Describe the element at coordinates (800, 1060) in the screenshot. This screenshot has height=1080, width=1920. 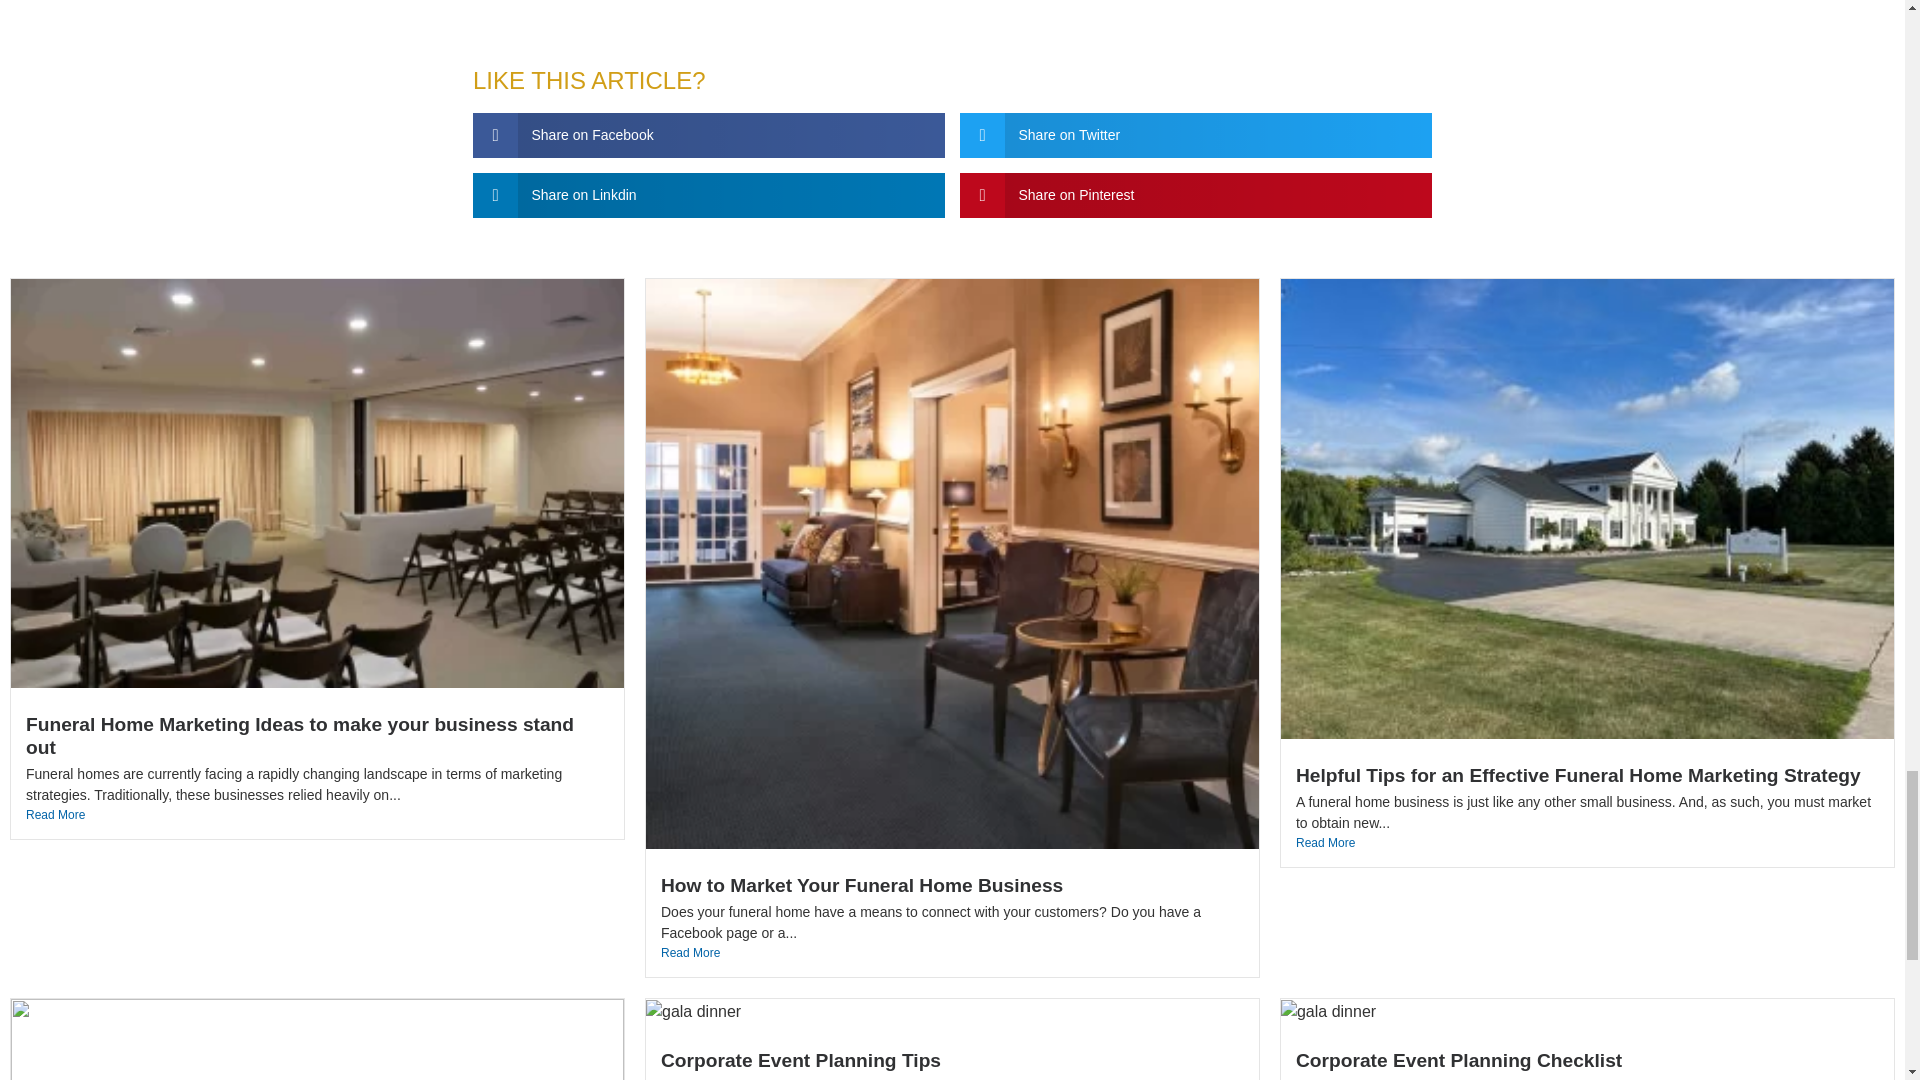
I see `Corporate Event Planning Tips` at that location.